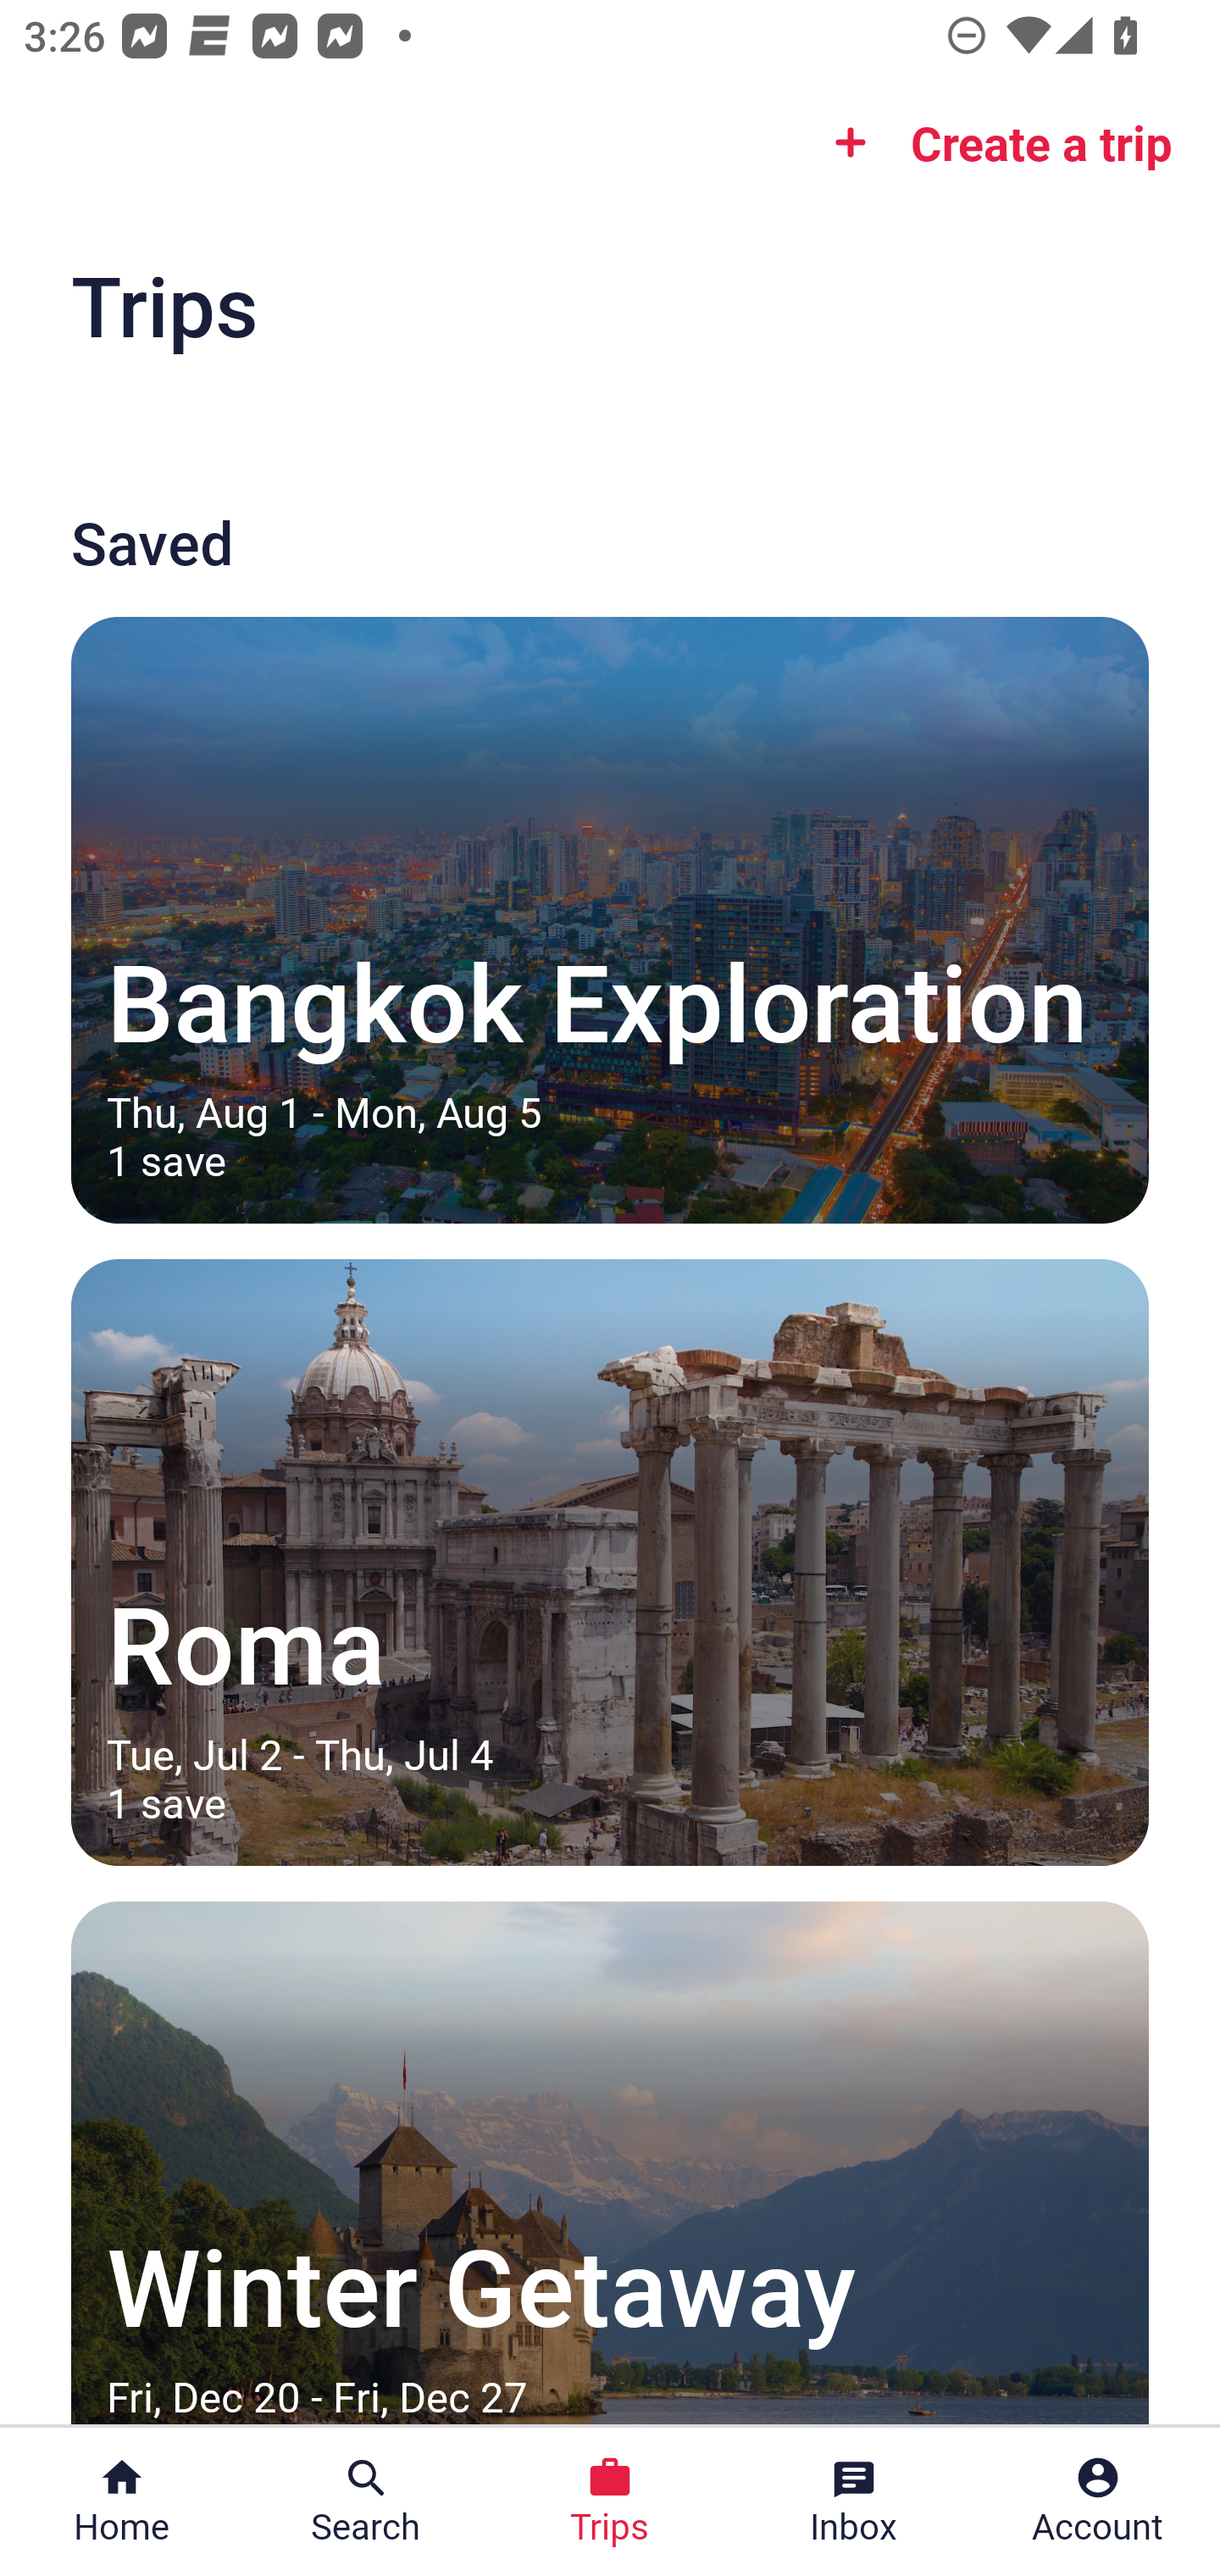 This screenshot has height=2576, width=1220. I want to click on Account Profile. Button, so click(1098, 2501).